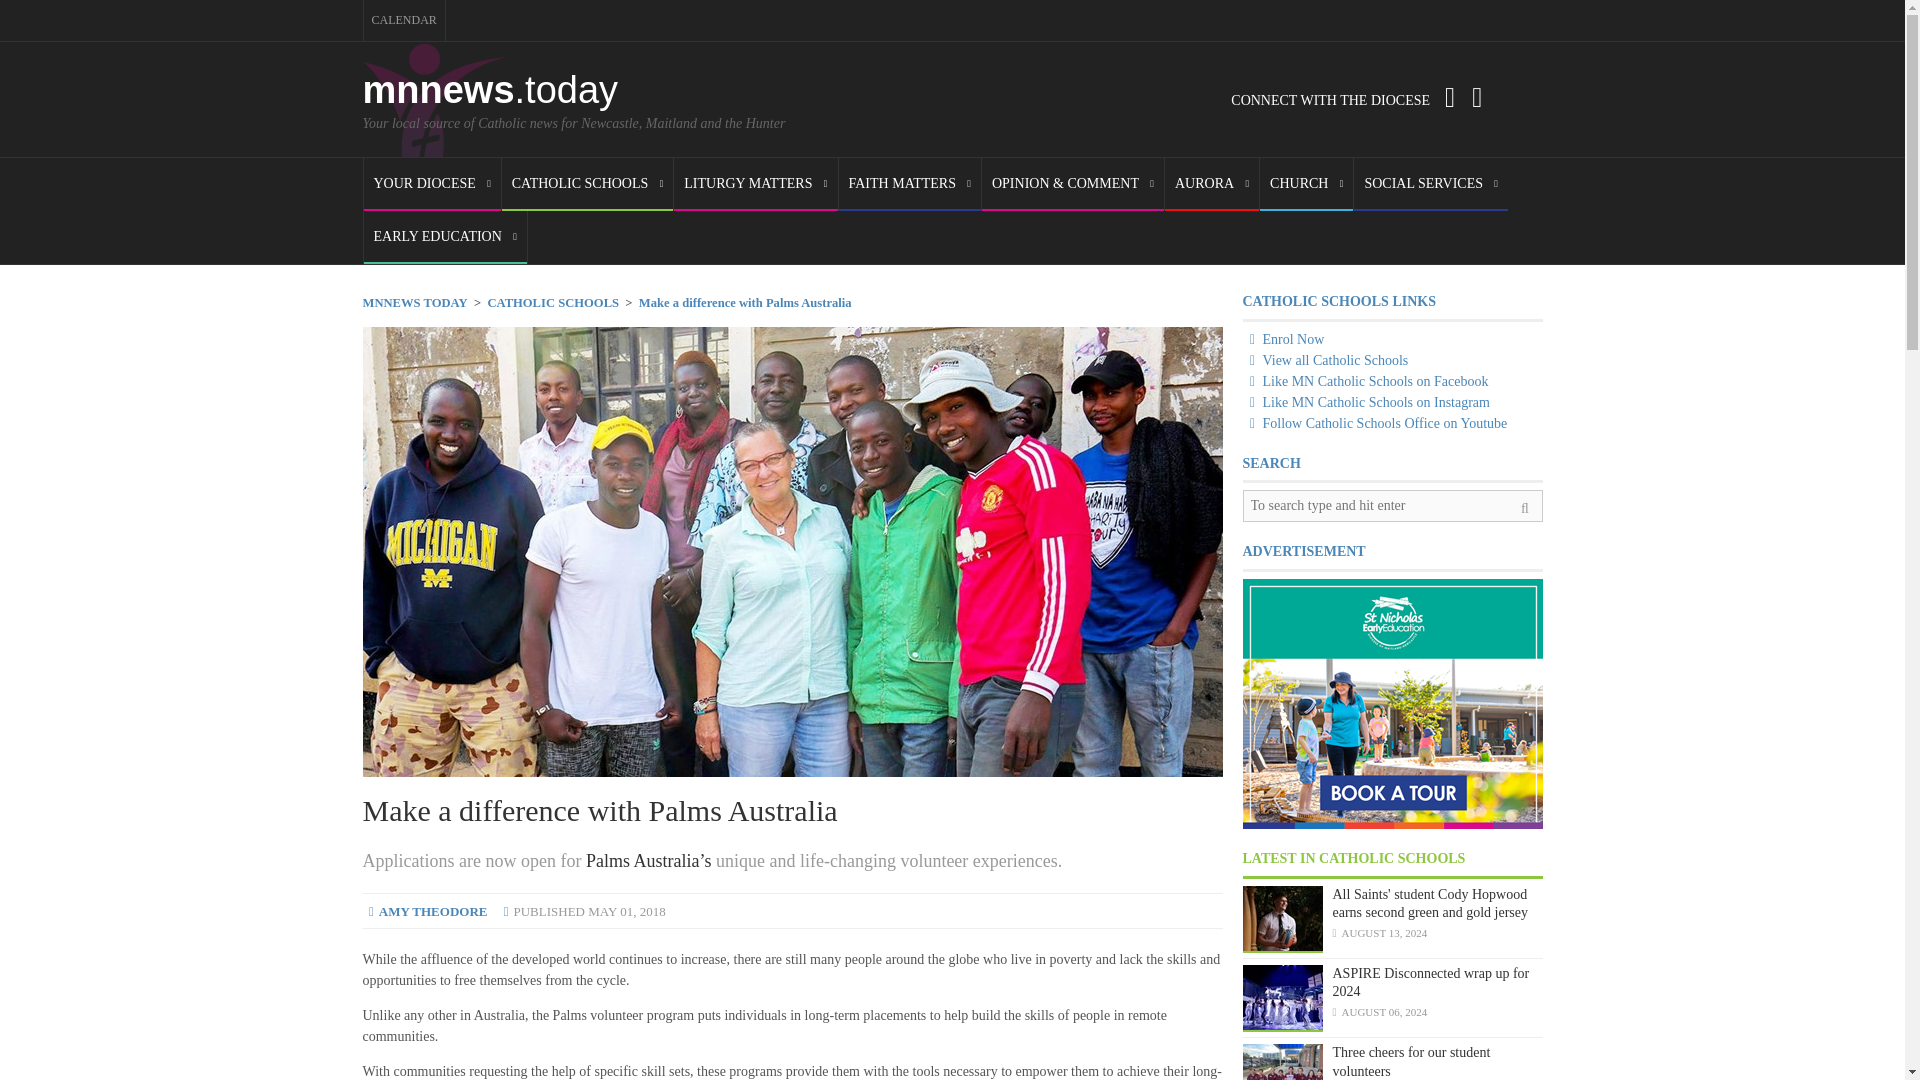 Image resolution: width=1920 pixels, height=1080 pixels. I want to click on mnnews.today, so click(490, 90).